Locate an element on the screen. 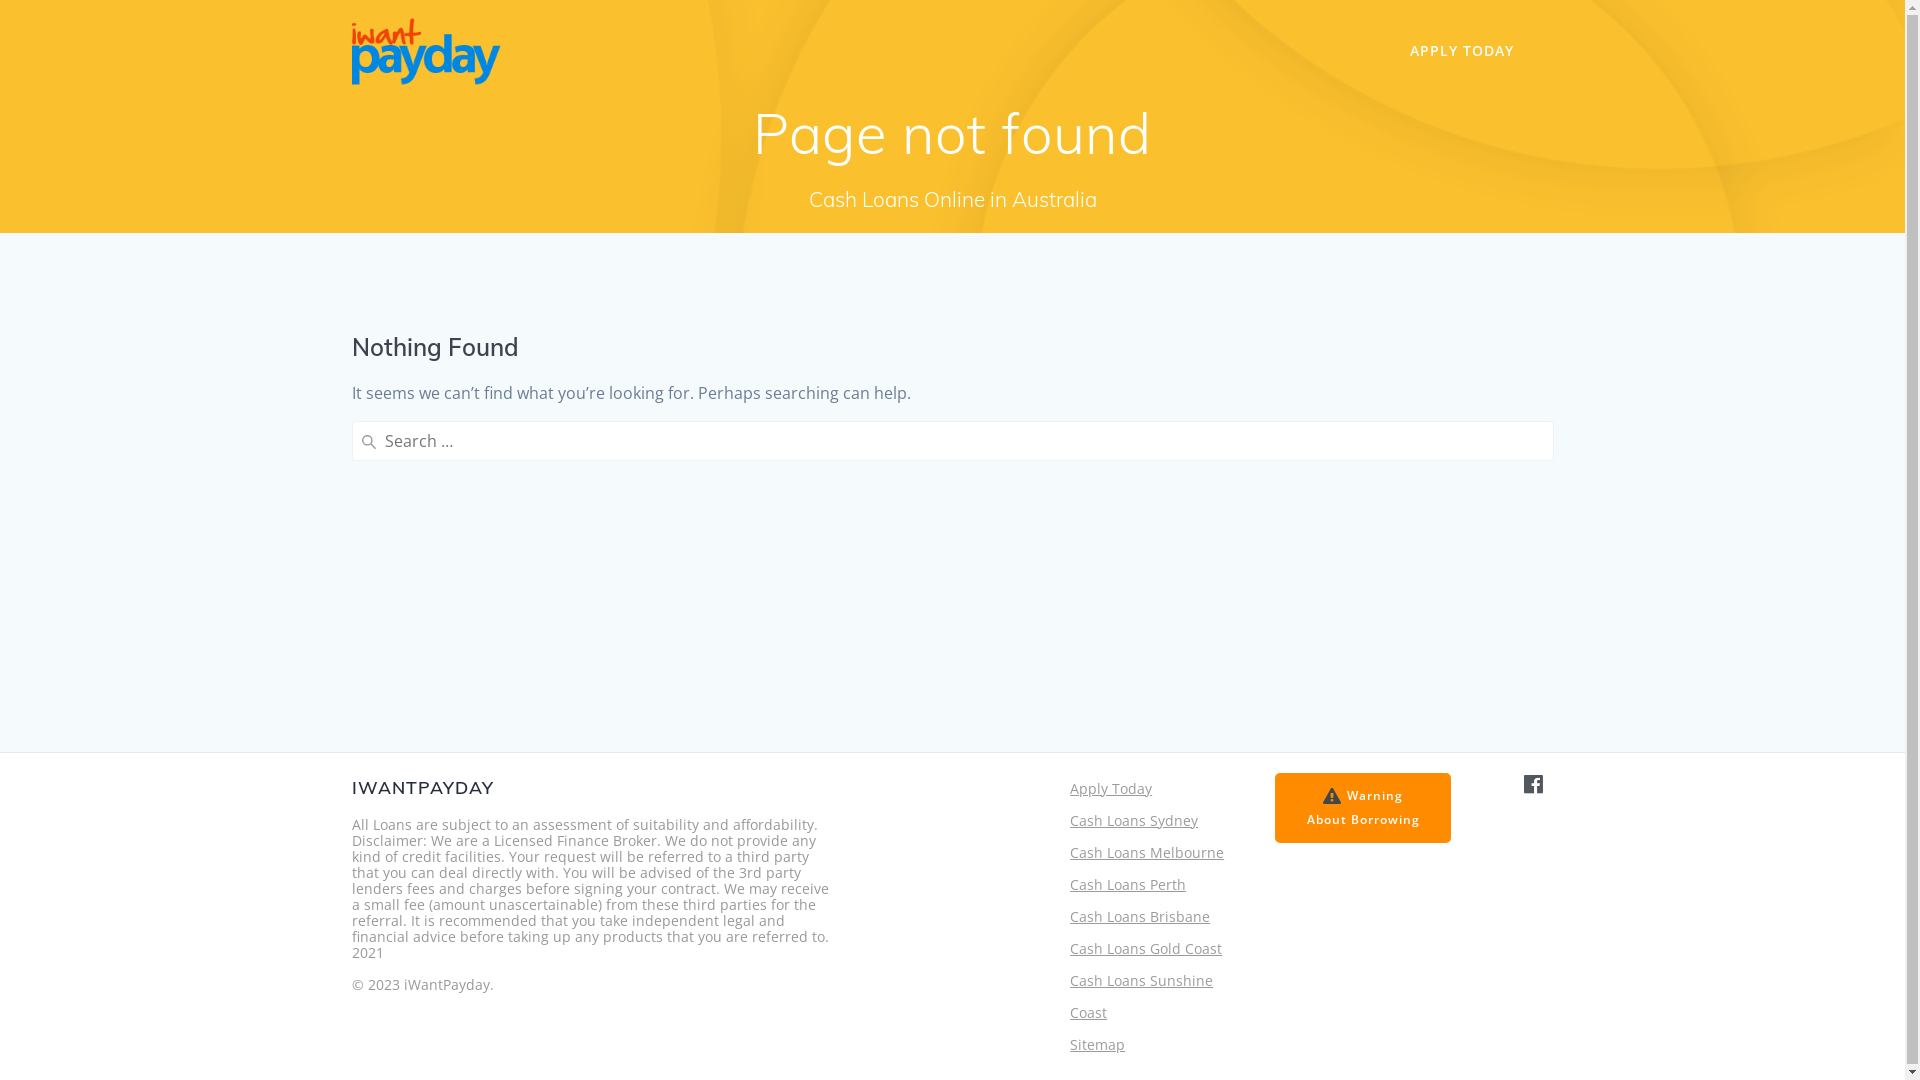 The image size is (1920, 1080). Cash Loans Sunshine Coast is located at coordinates (1142, 996).